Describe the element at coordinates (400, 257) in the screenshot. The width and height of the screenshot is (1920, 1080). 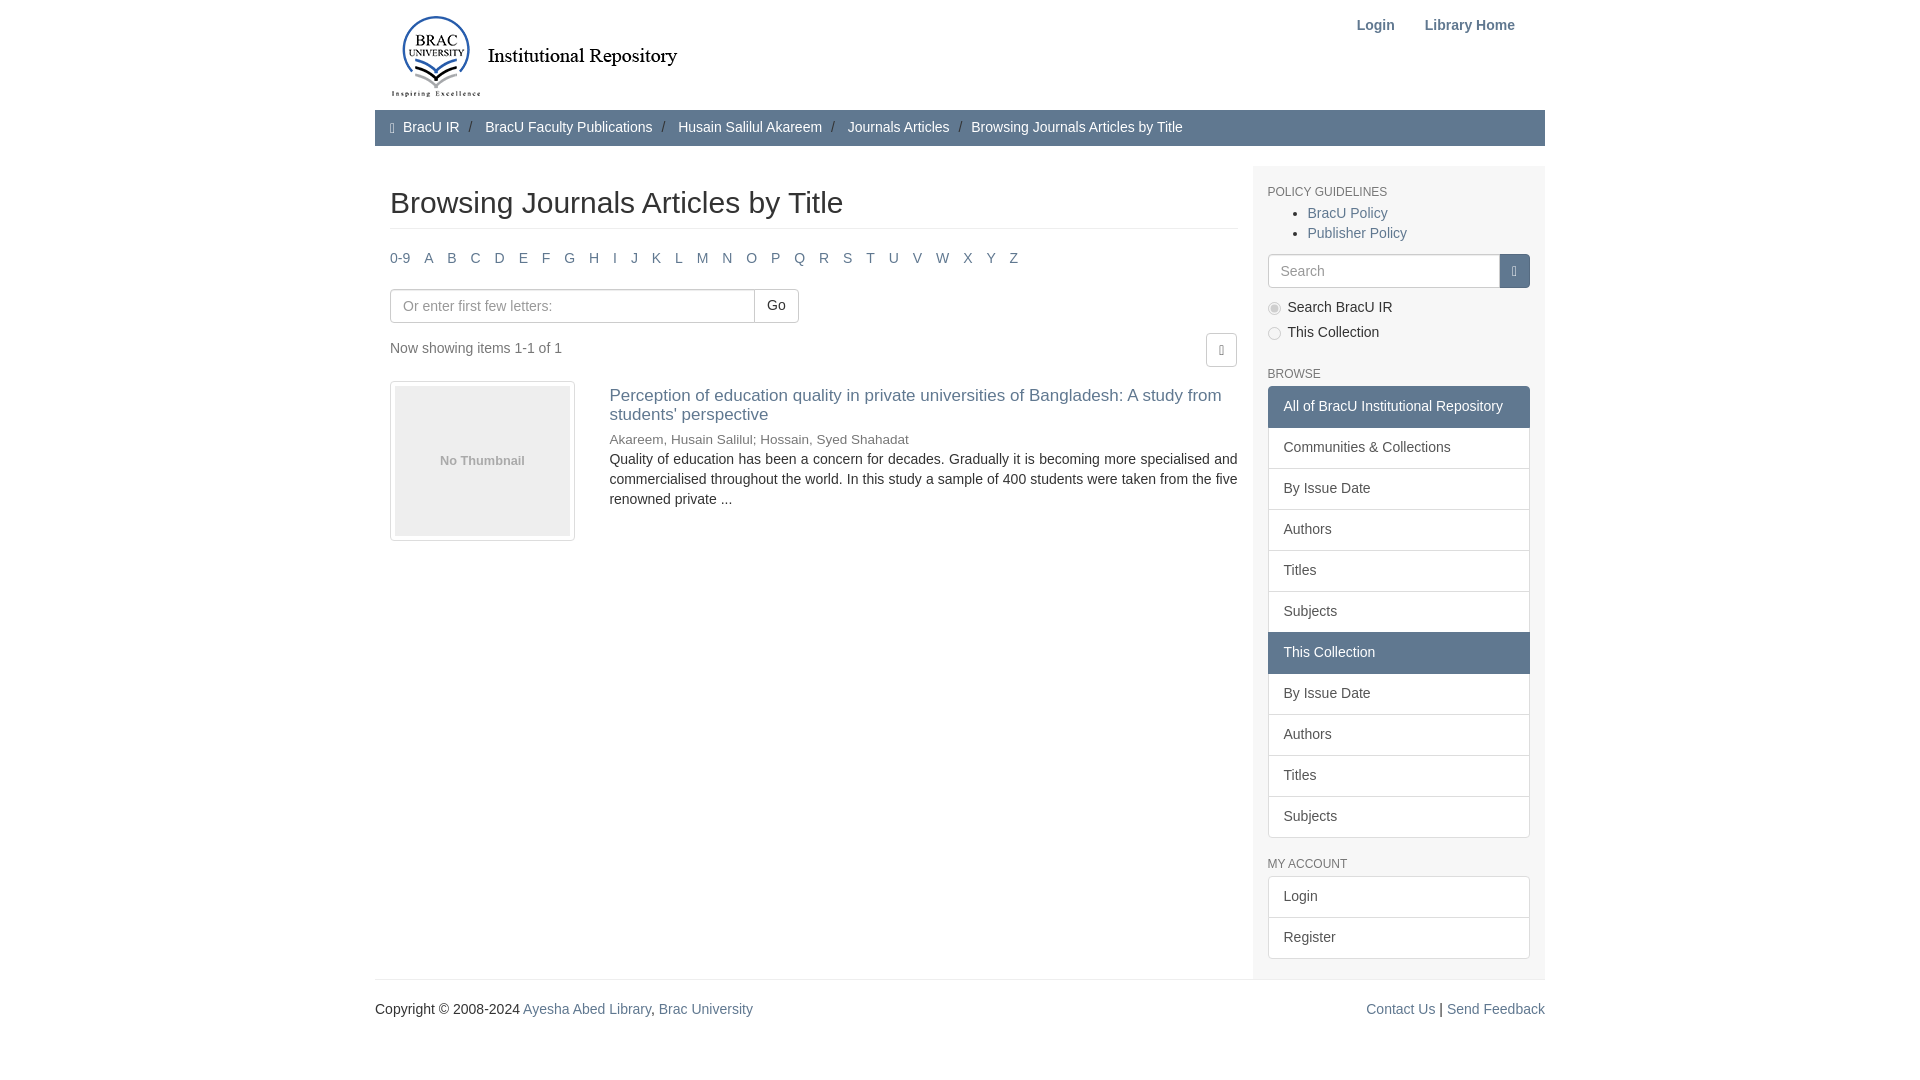
I see `0-9` at that location.